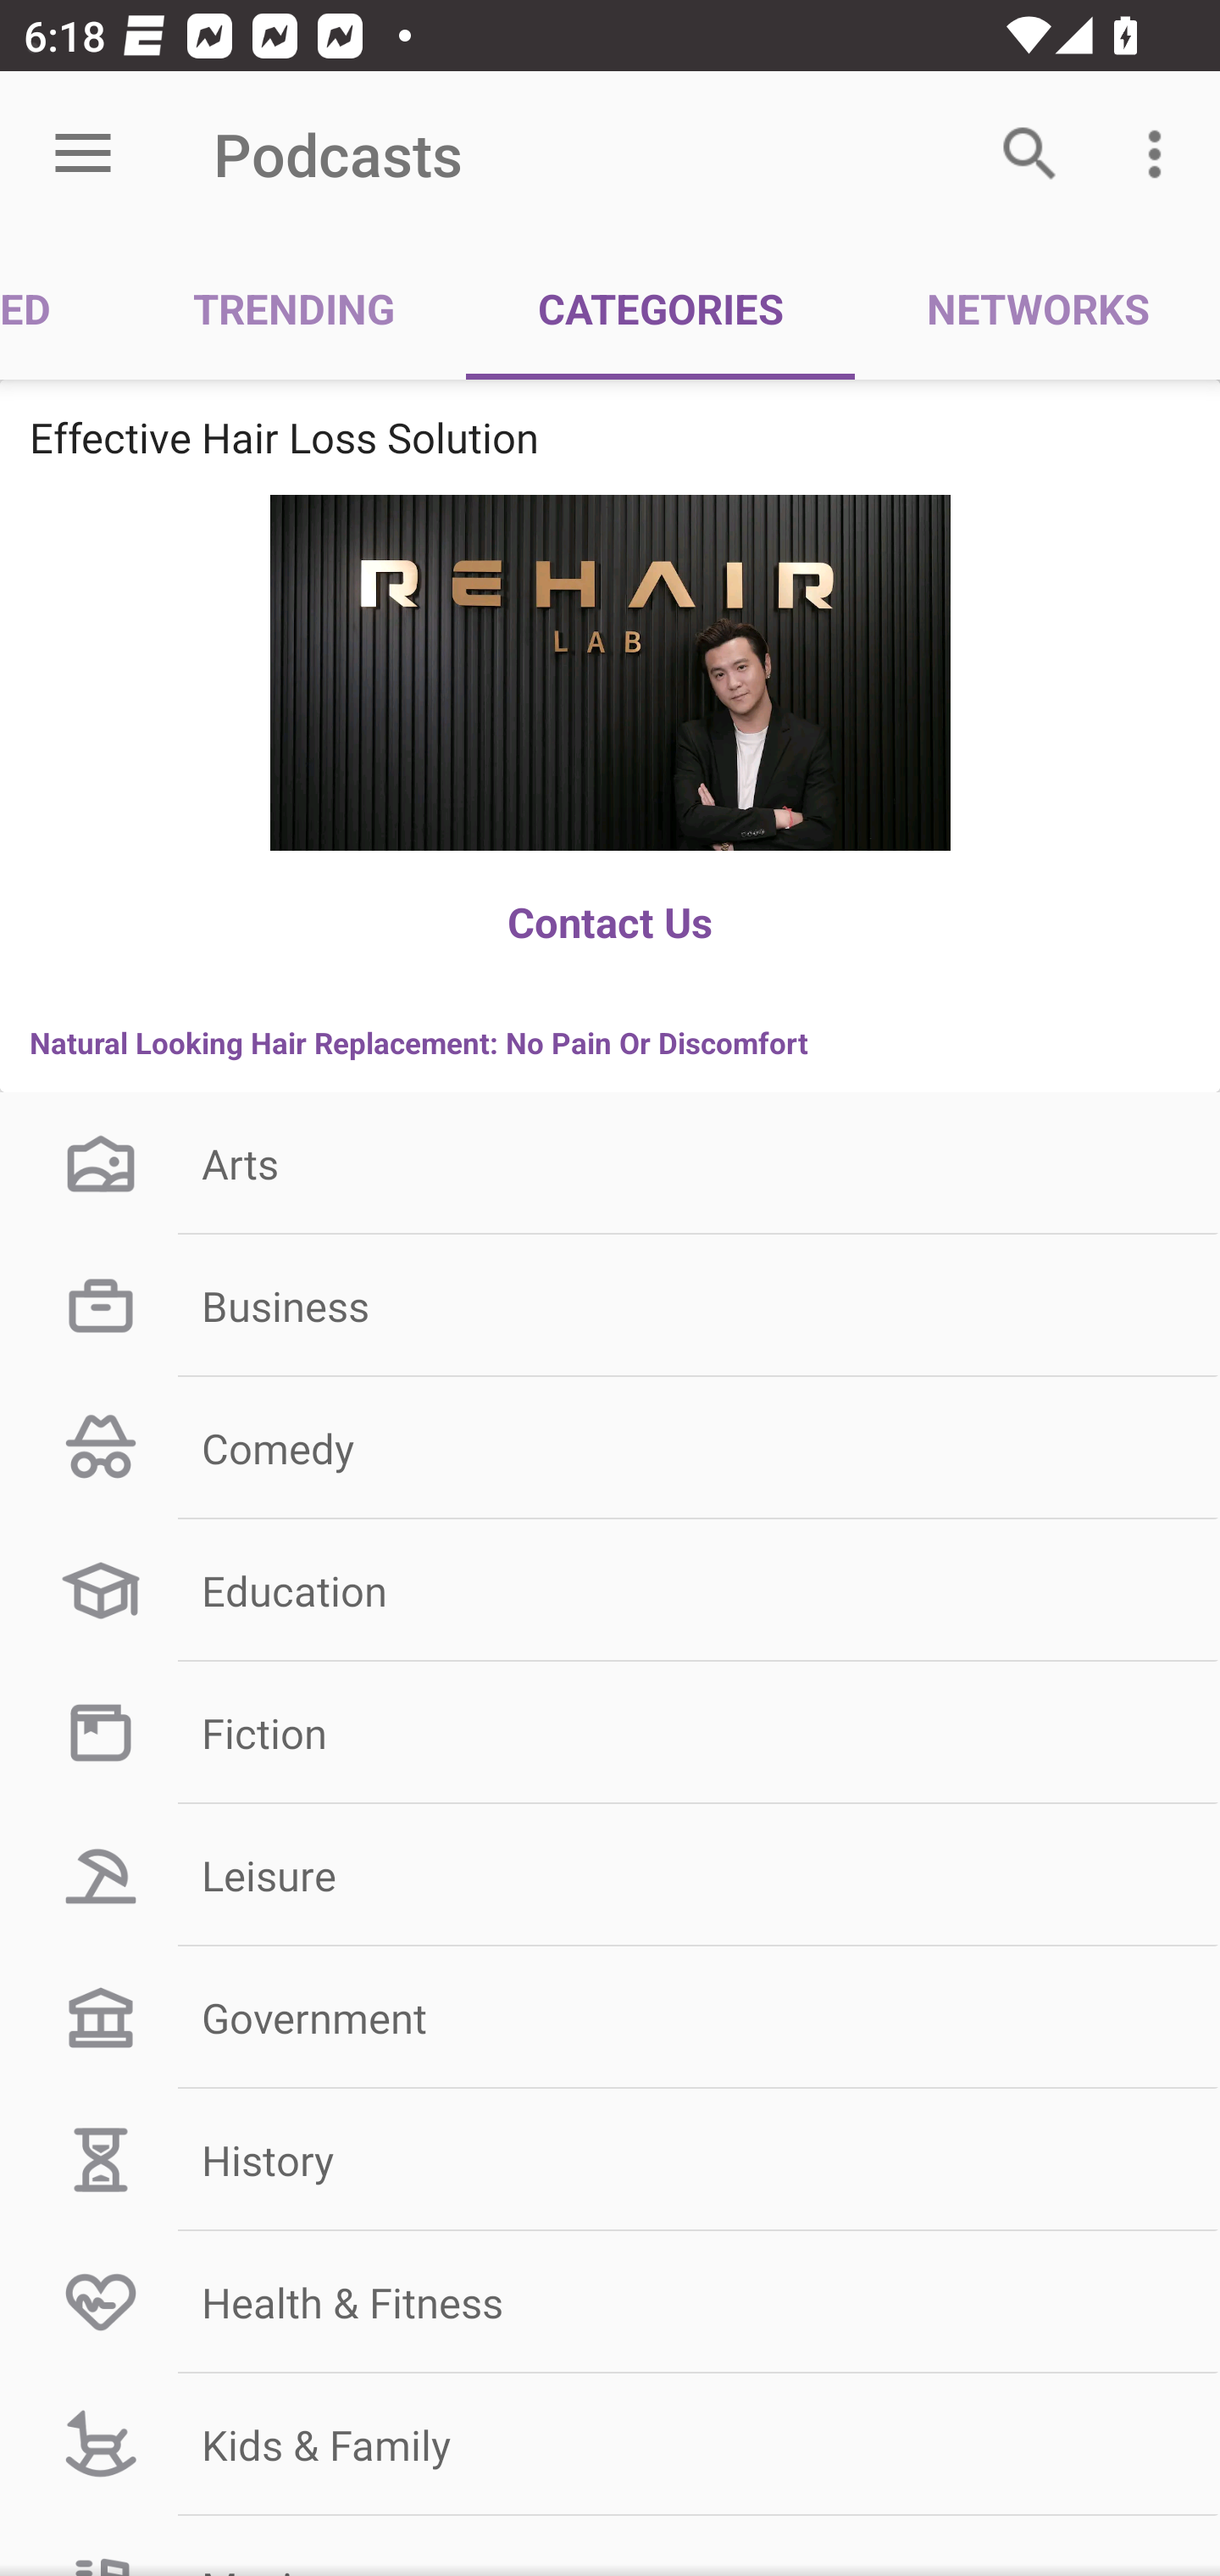 Image resolution: width=1220 pixels, height=2576 pixels. I want to click on History, so click(610, 2159).